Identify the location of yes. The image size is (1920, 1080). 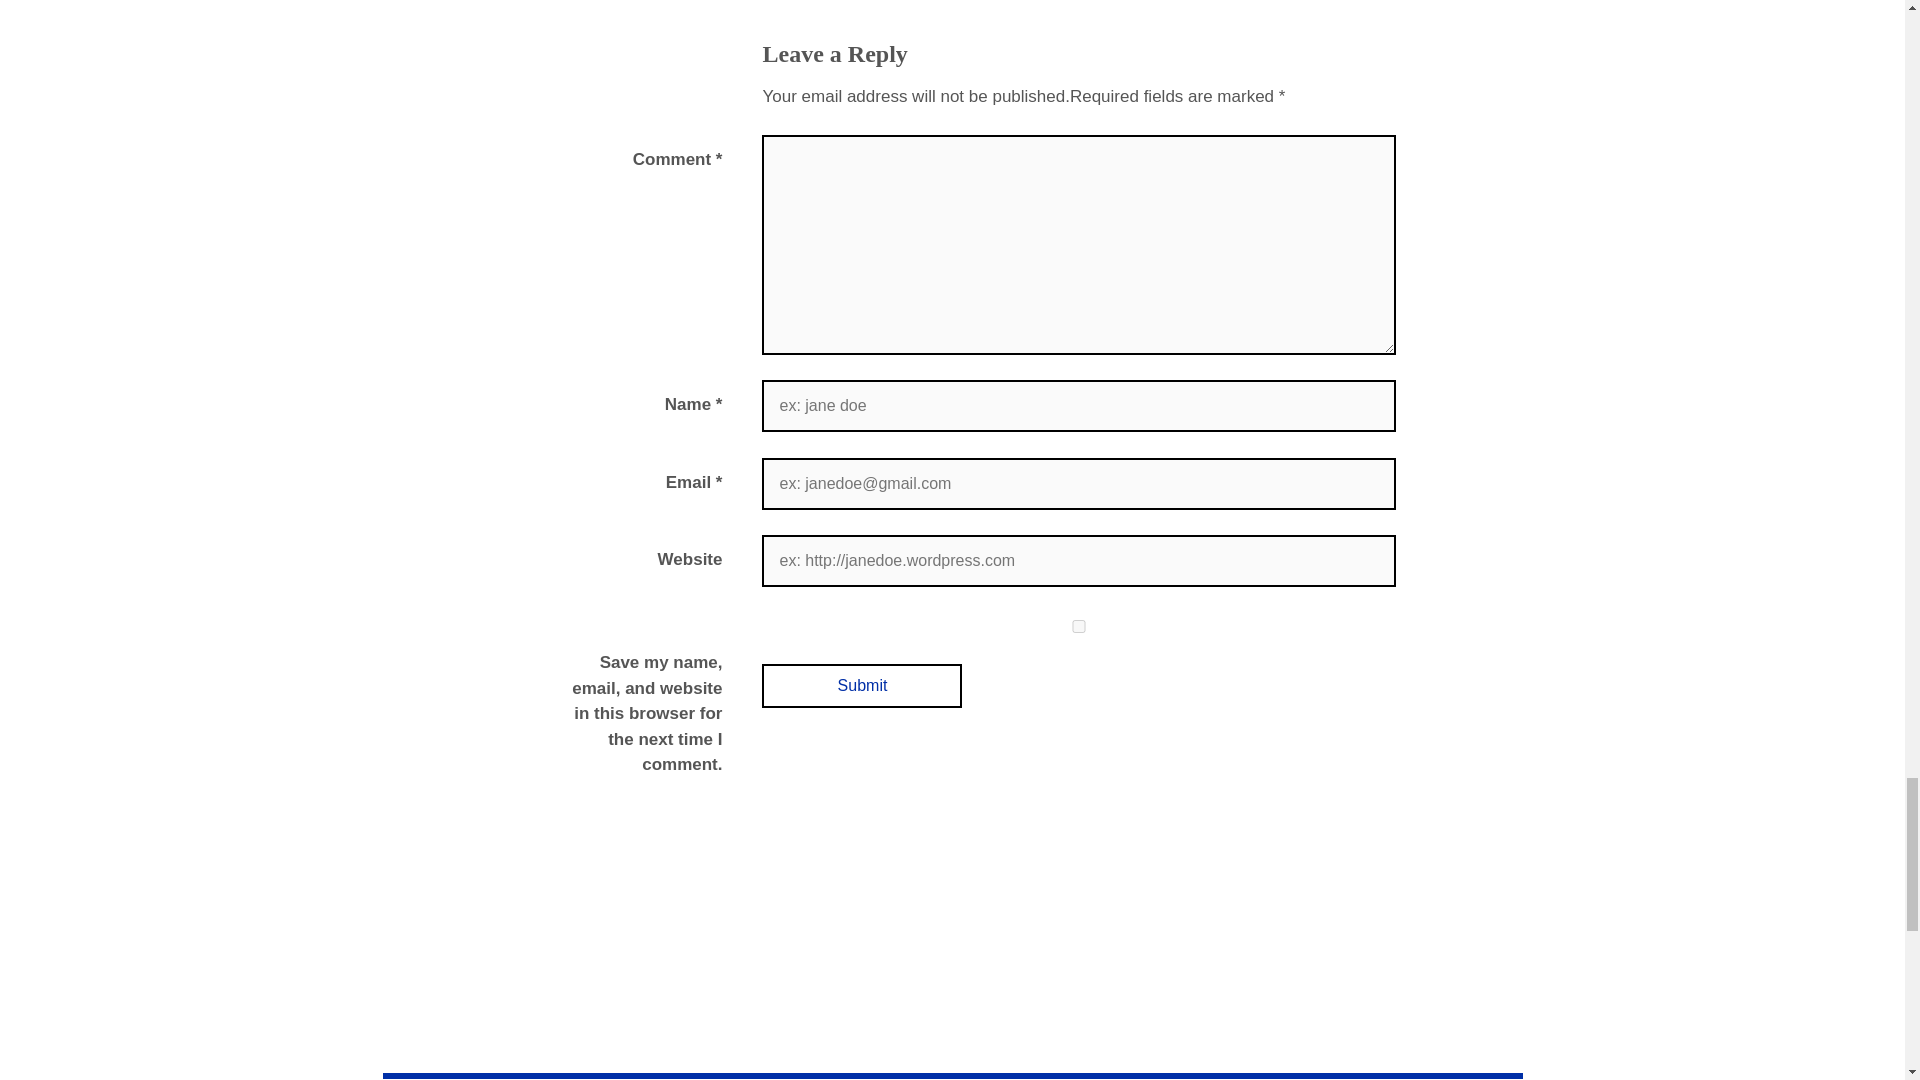
(1078, 626).